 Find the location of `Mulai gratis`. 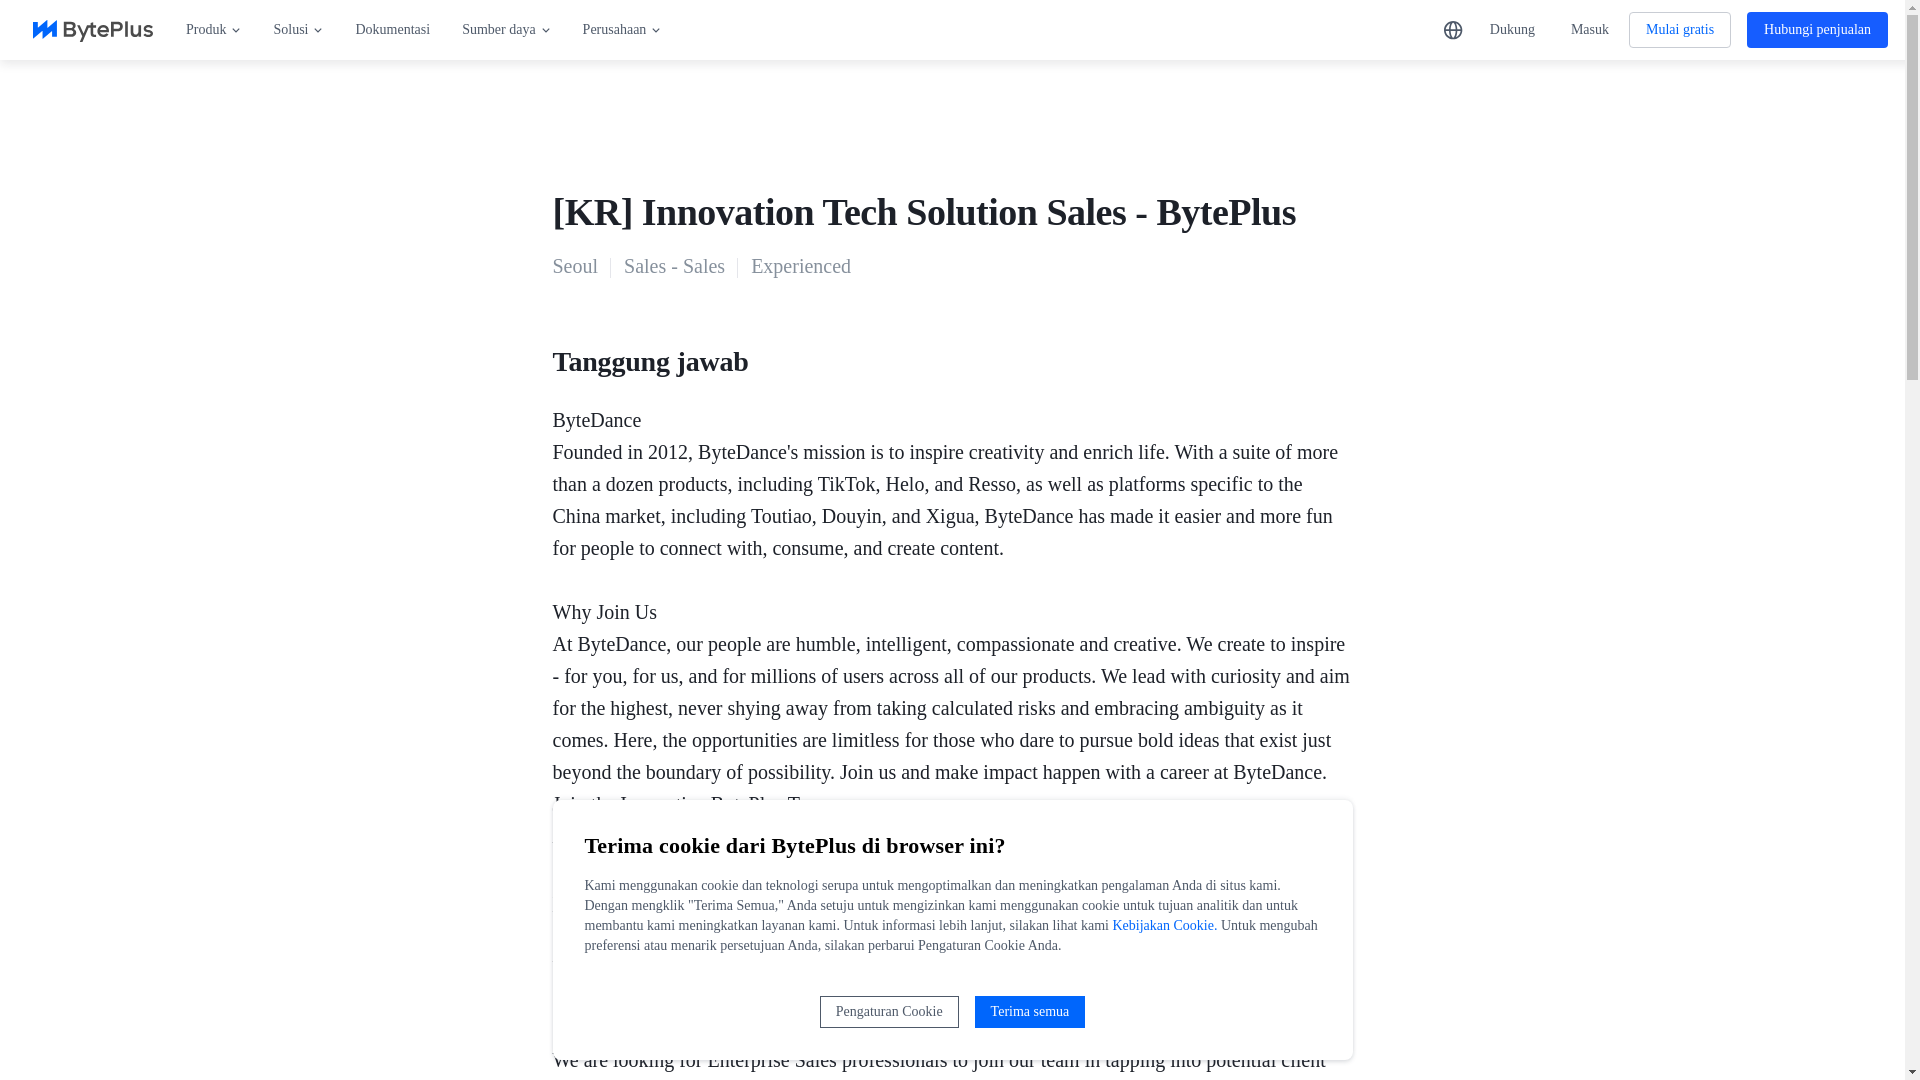

Mulai gratis is located at coordinates (1680, 29).